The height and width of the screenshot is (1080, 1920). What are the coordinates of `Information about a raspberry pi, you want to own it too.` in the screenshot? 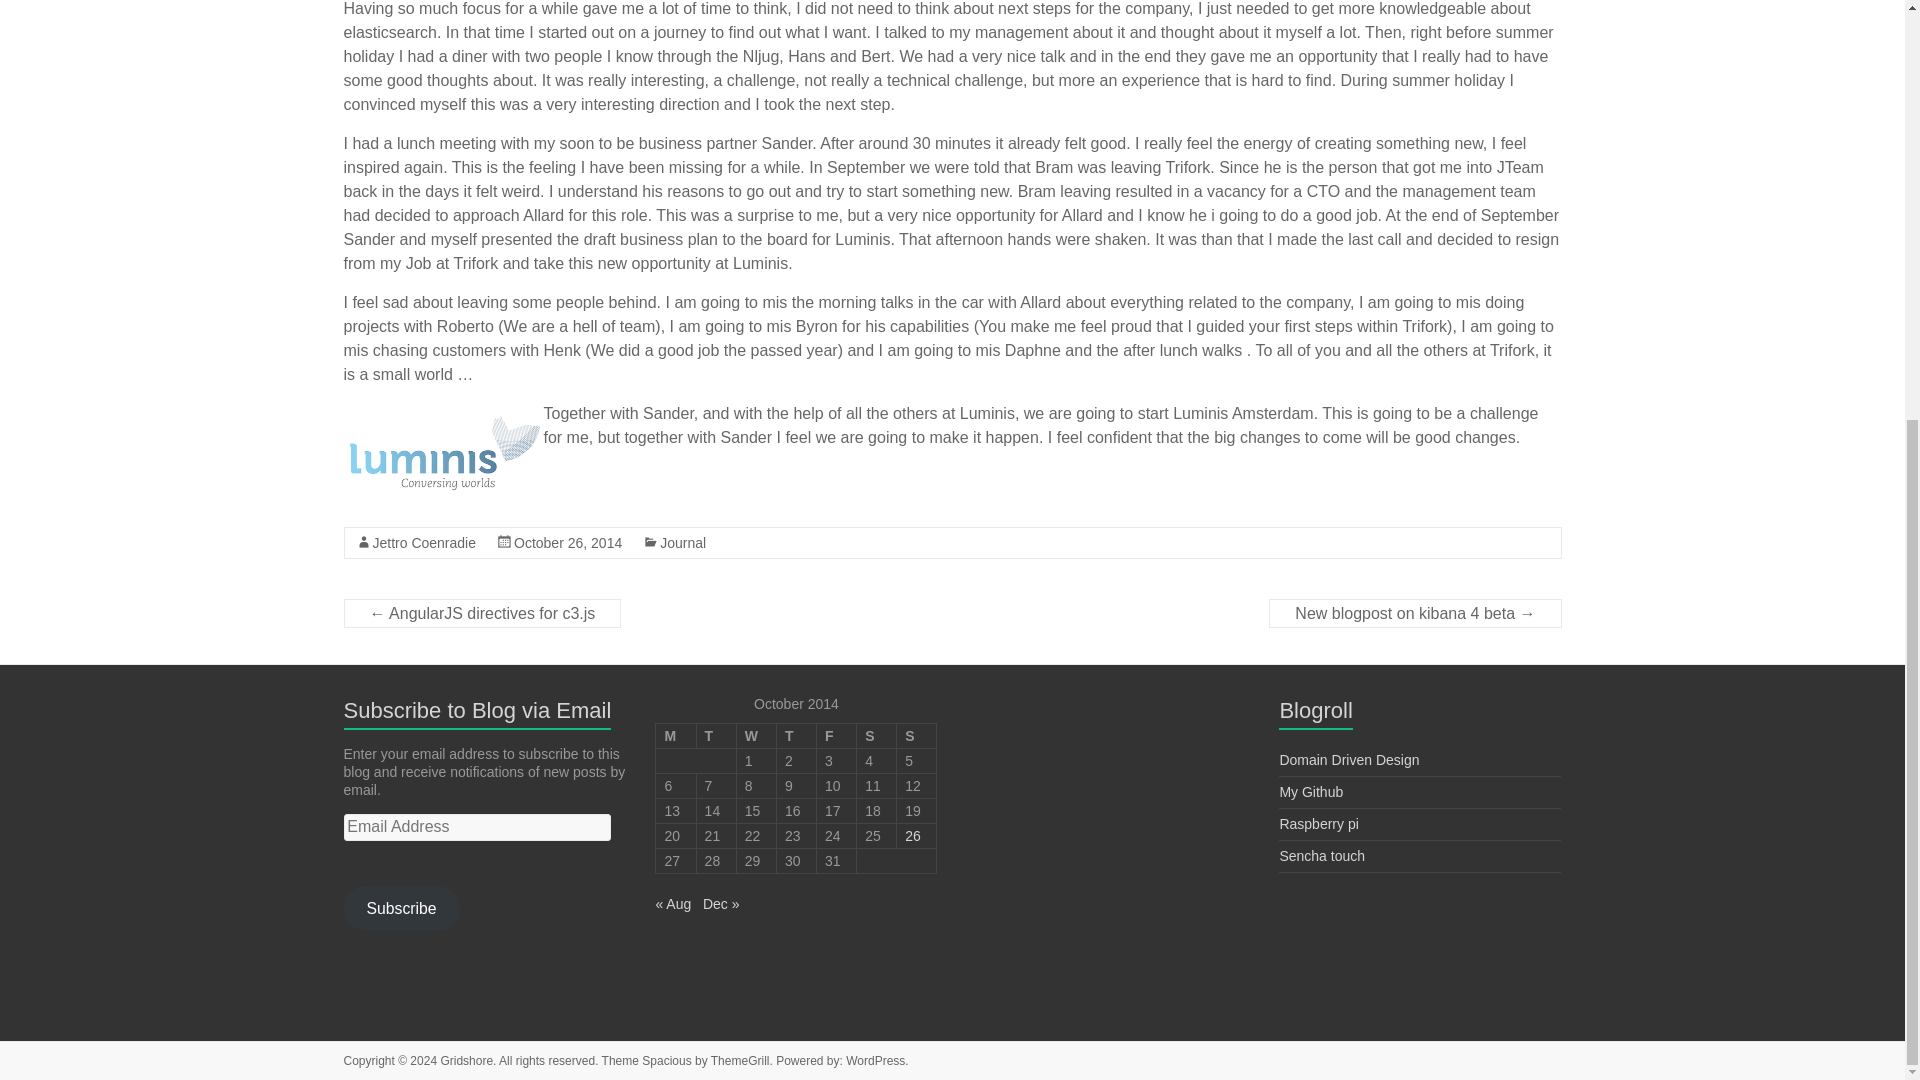 It's located at (1318, 824).